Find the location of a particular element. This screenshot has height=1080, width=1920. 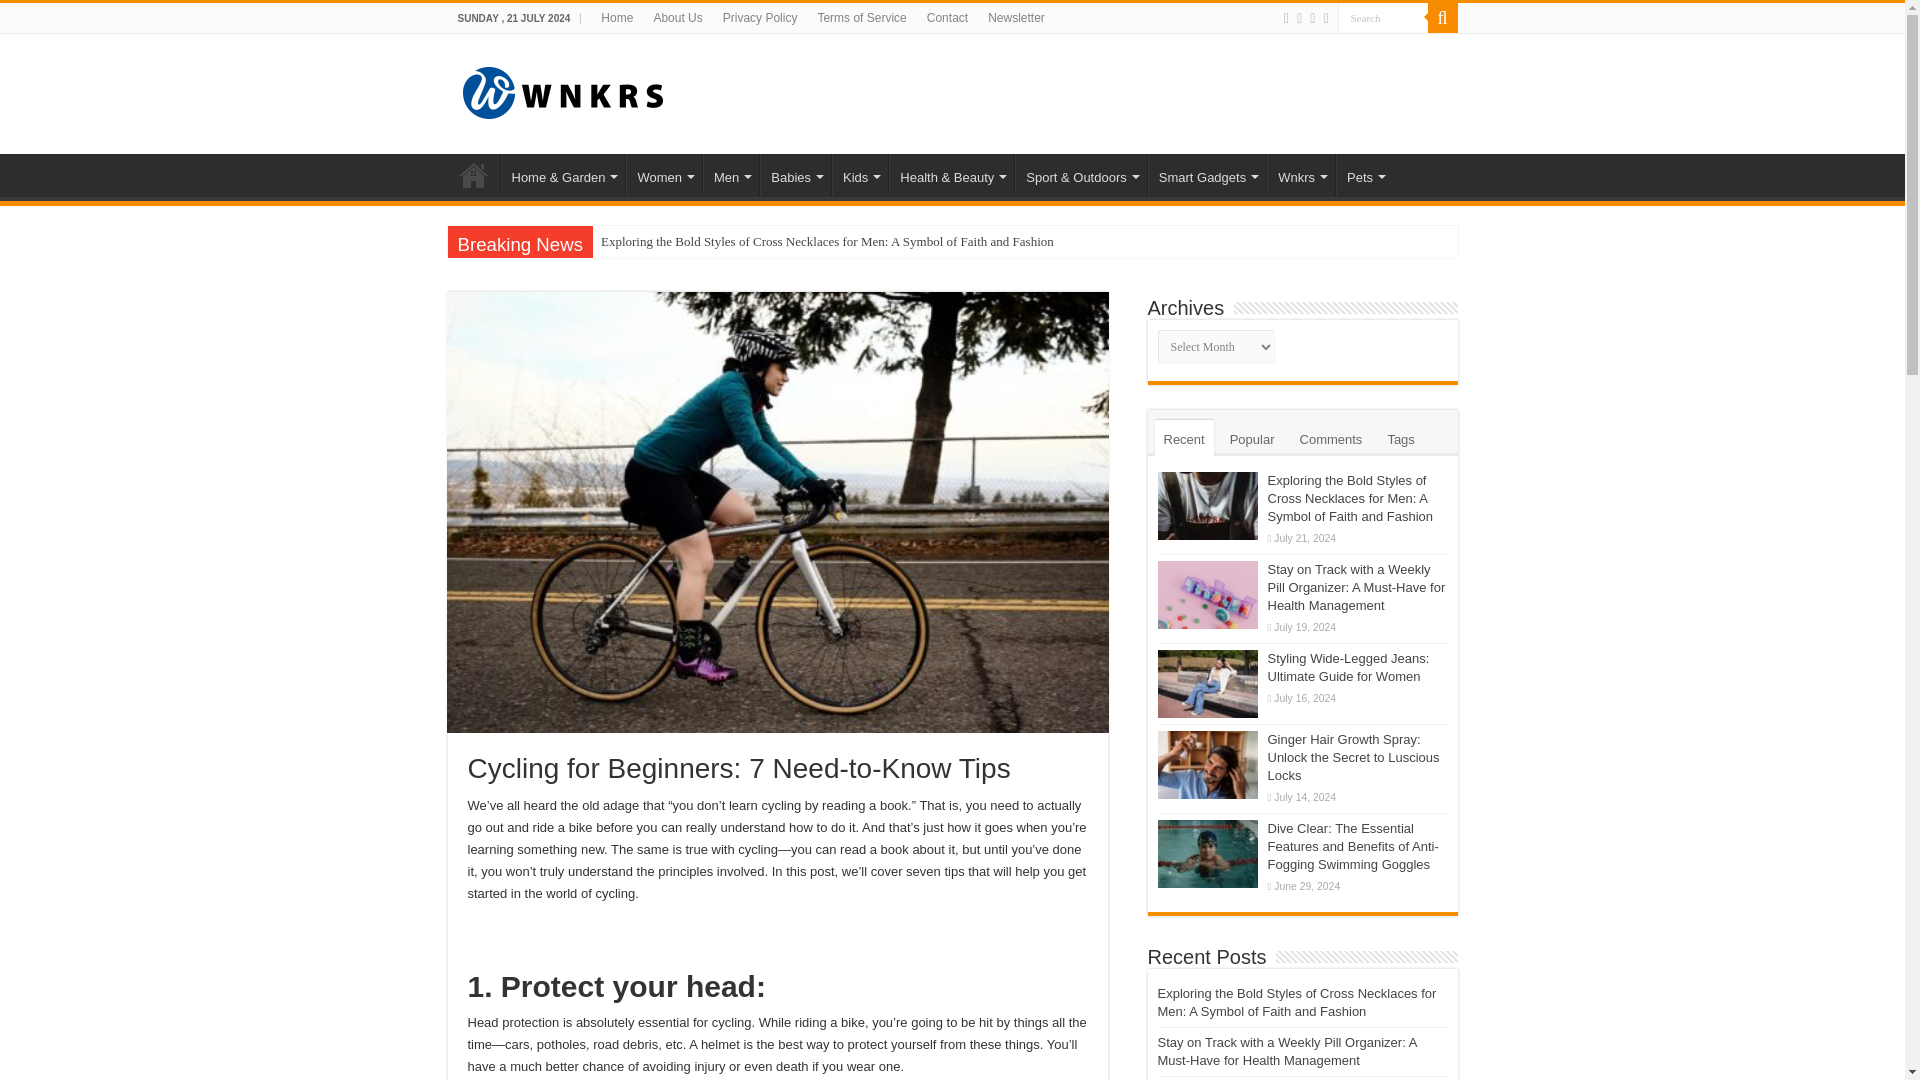

Search is located at coordinates (1383, 18).